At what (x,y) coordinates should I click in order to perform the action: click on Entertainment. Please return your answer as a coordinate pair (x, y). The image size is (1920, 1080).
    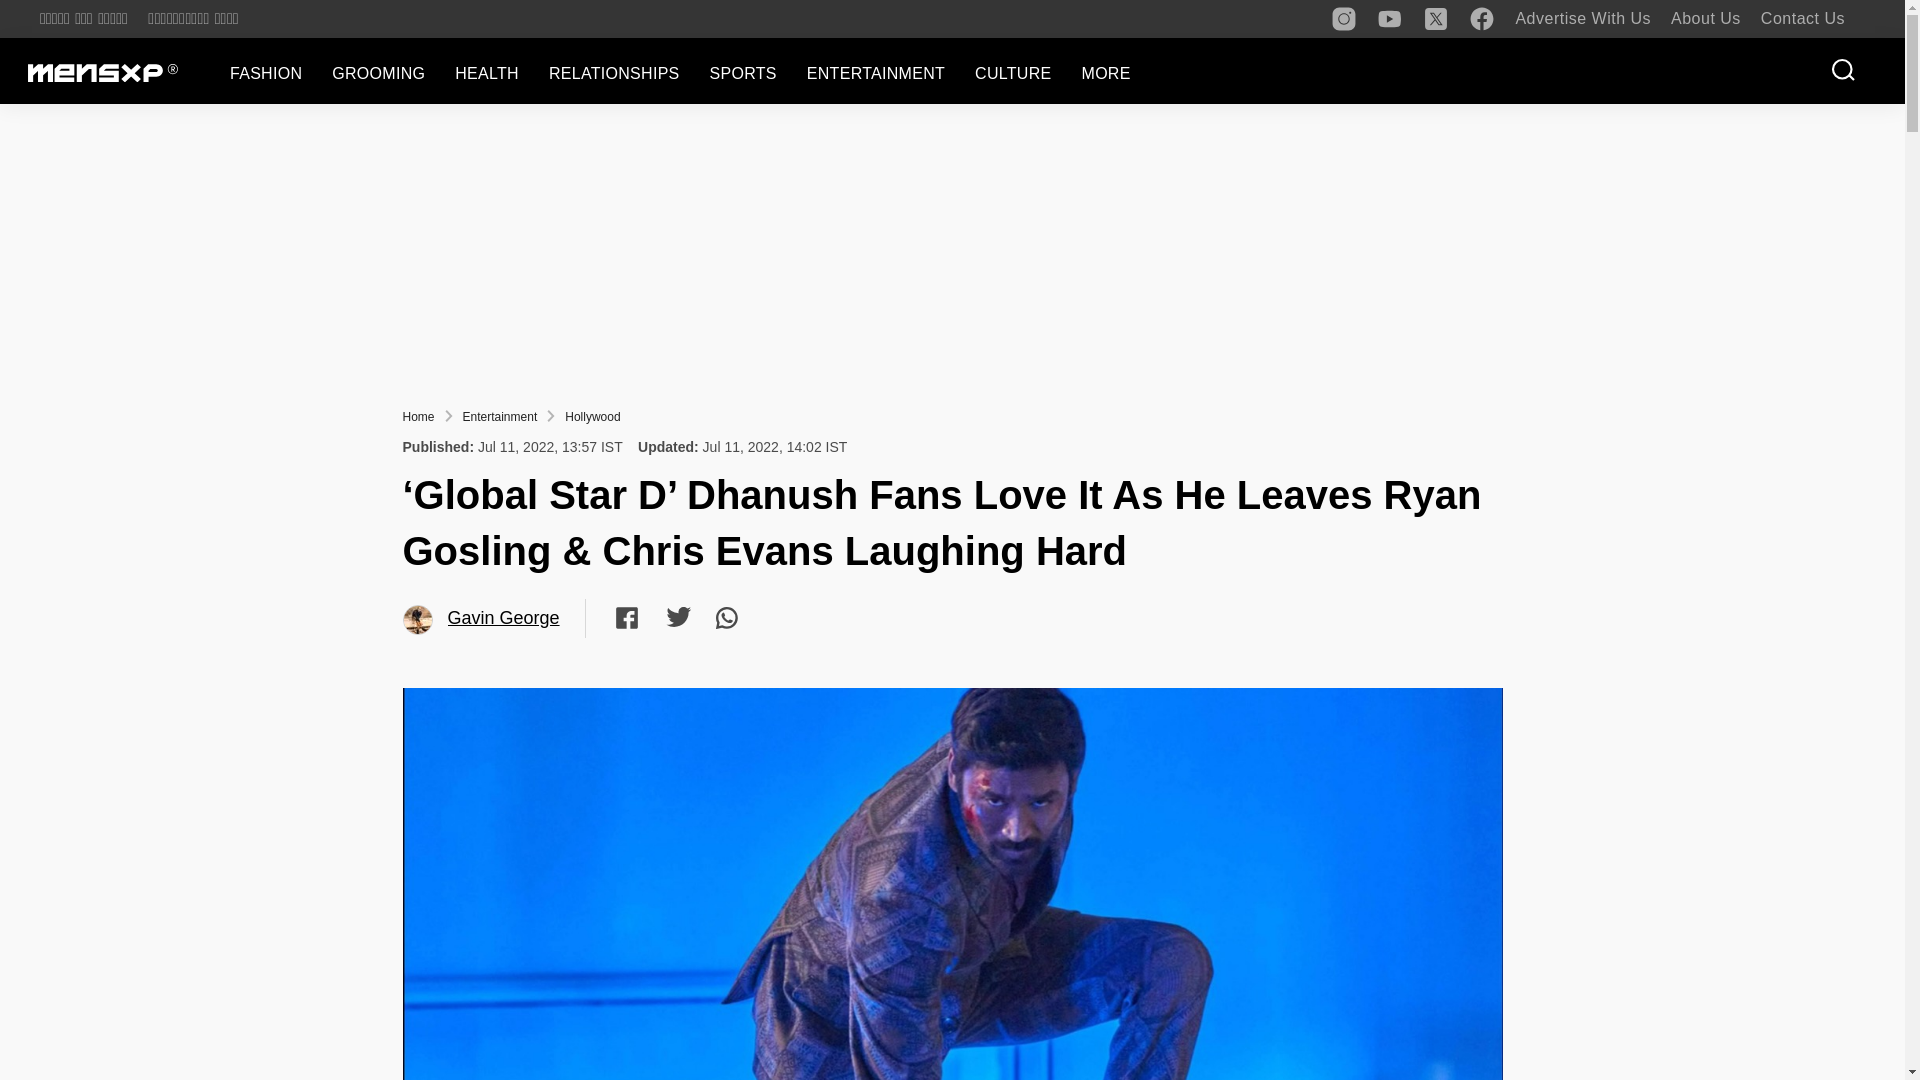
    Looking at the image, I should click on (500, 417).